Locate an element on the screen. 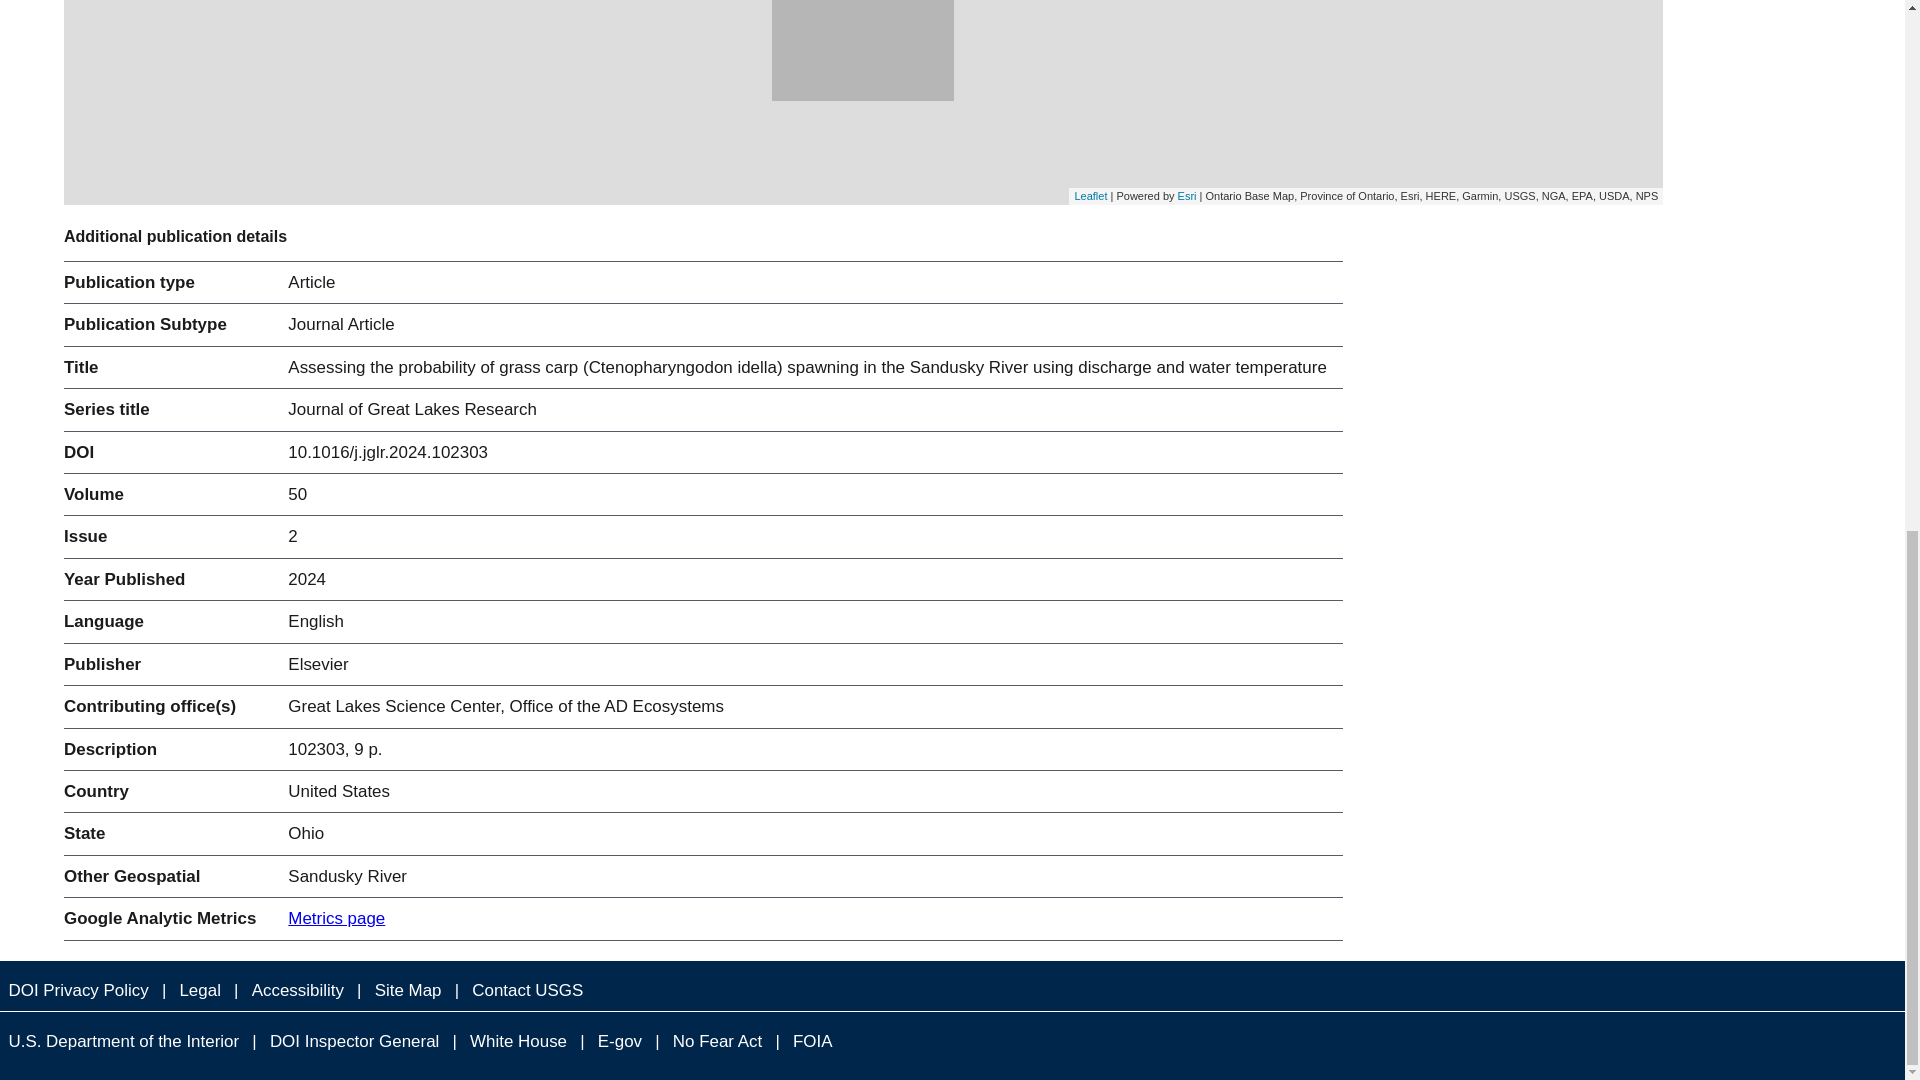 The width and height of the screenshot is (1920, 1080). No Fear Act is located at coordinates (716, 1042).